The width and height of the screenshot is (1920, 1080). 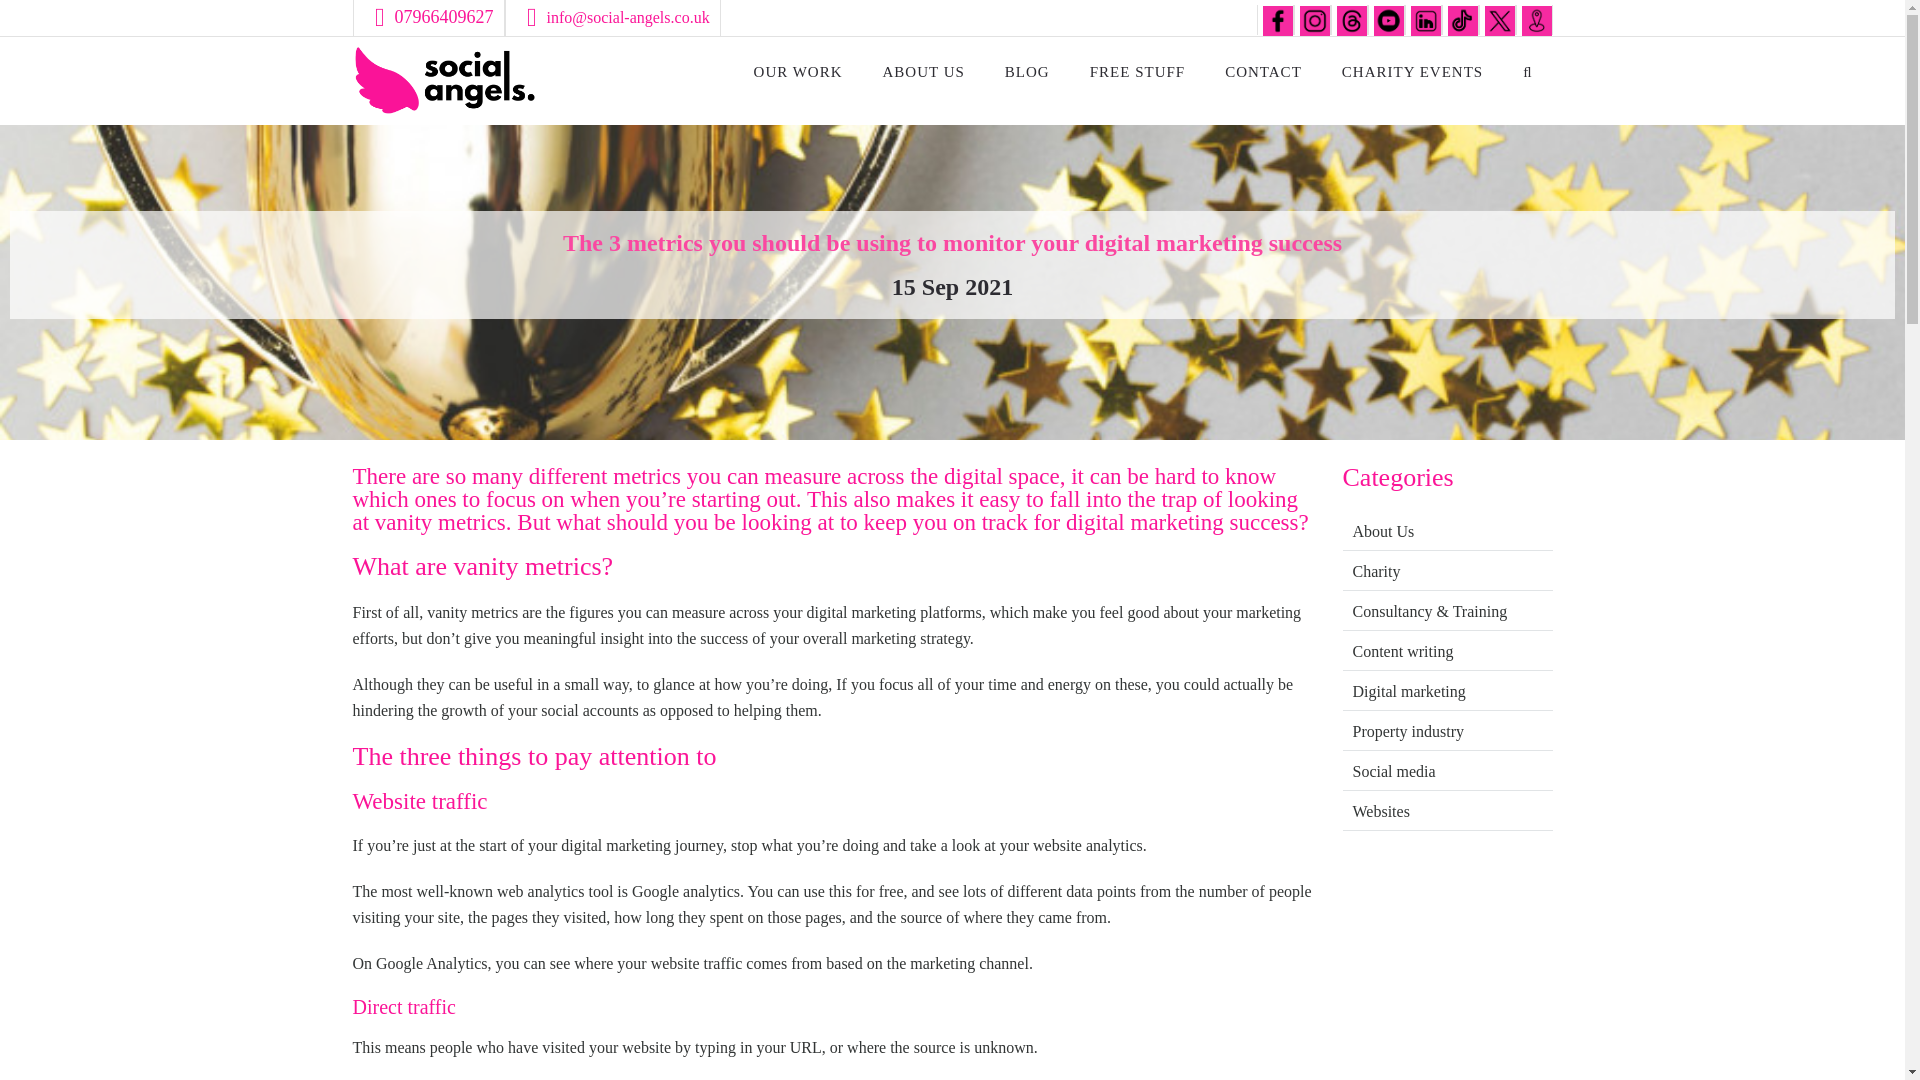 I want to click on Facebook, so click(x=1276, y=20).